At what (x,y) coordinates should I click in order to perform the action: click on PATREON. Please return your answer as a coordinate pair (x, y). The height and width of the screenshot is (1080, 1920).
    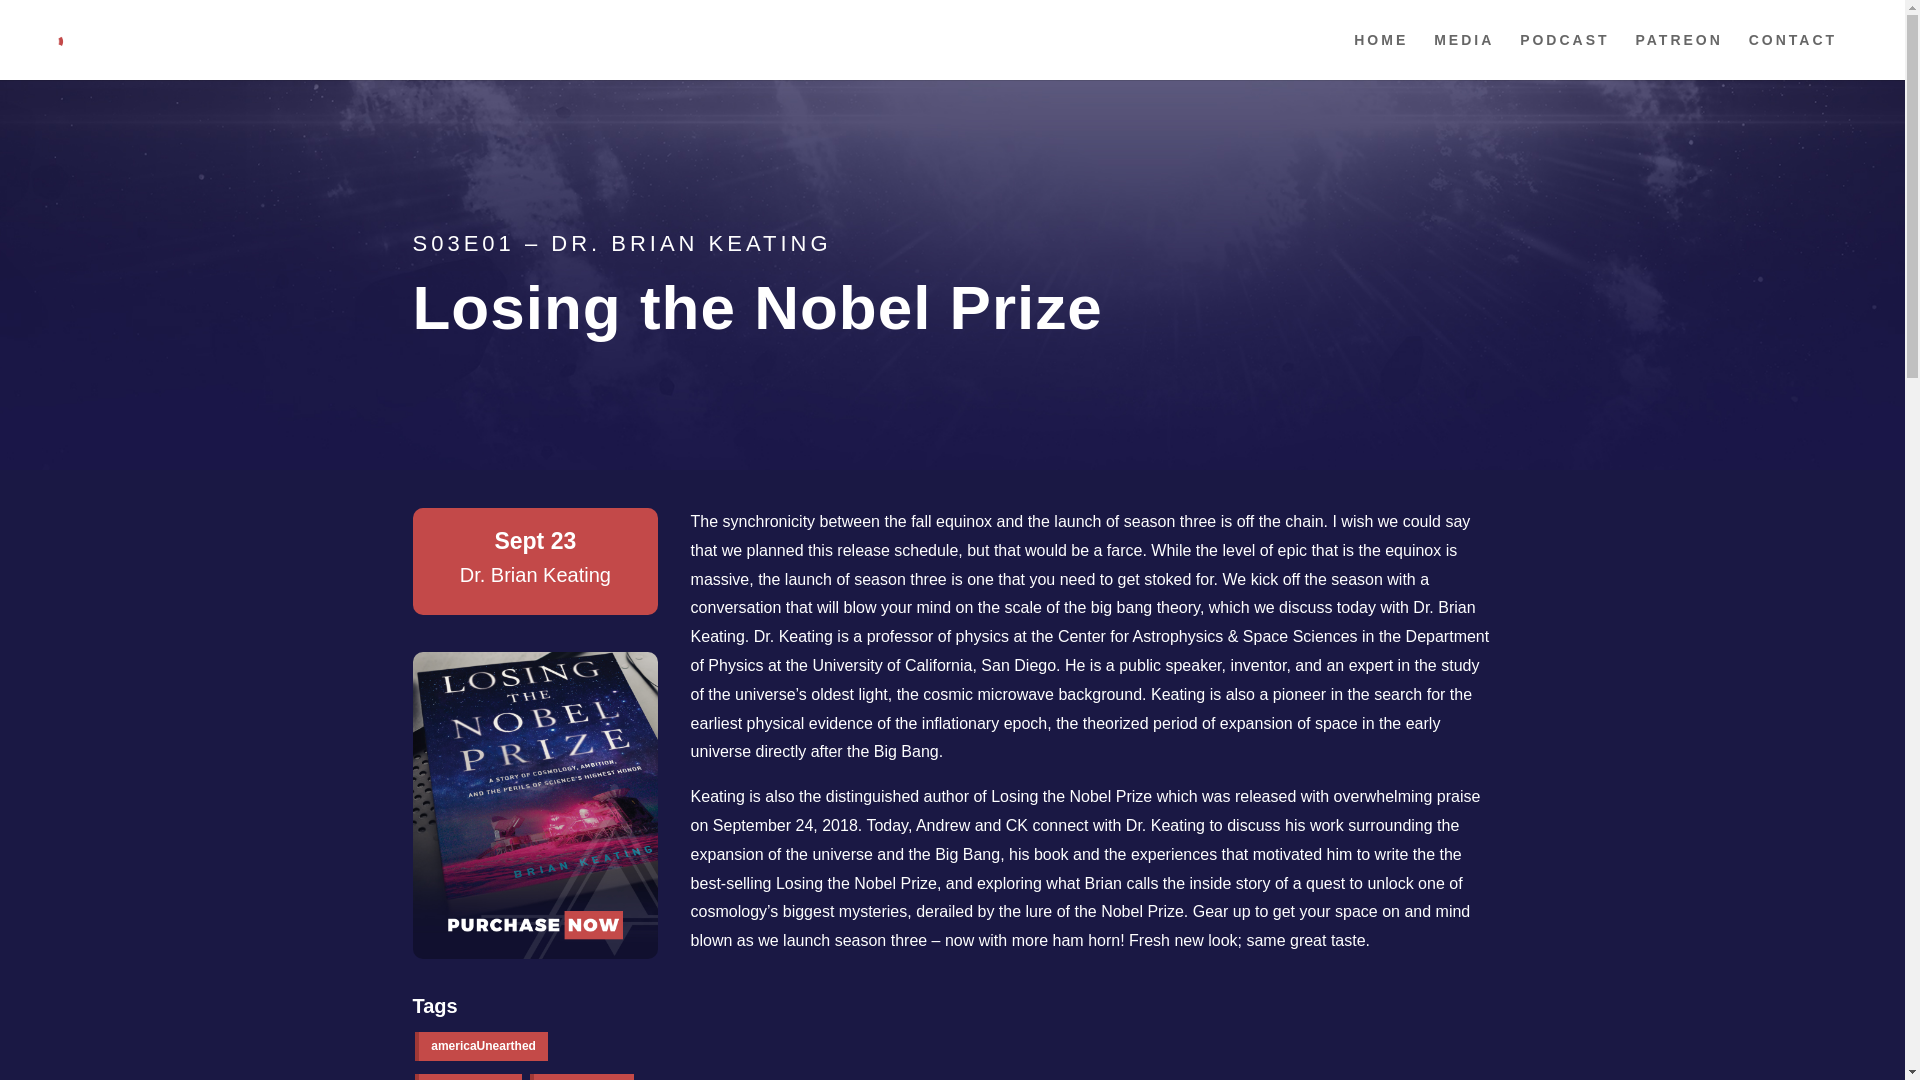
    Looking at the image, I should click on (1678, 56).